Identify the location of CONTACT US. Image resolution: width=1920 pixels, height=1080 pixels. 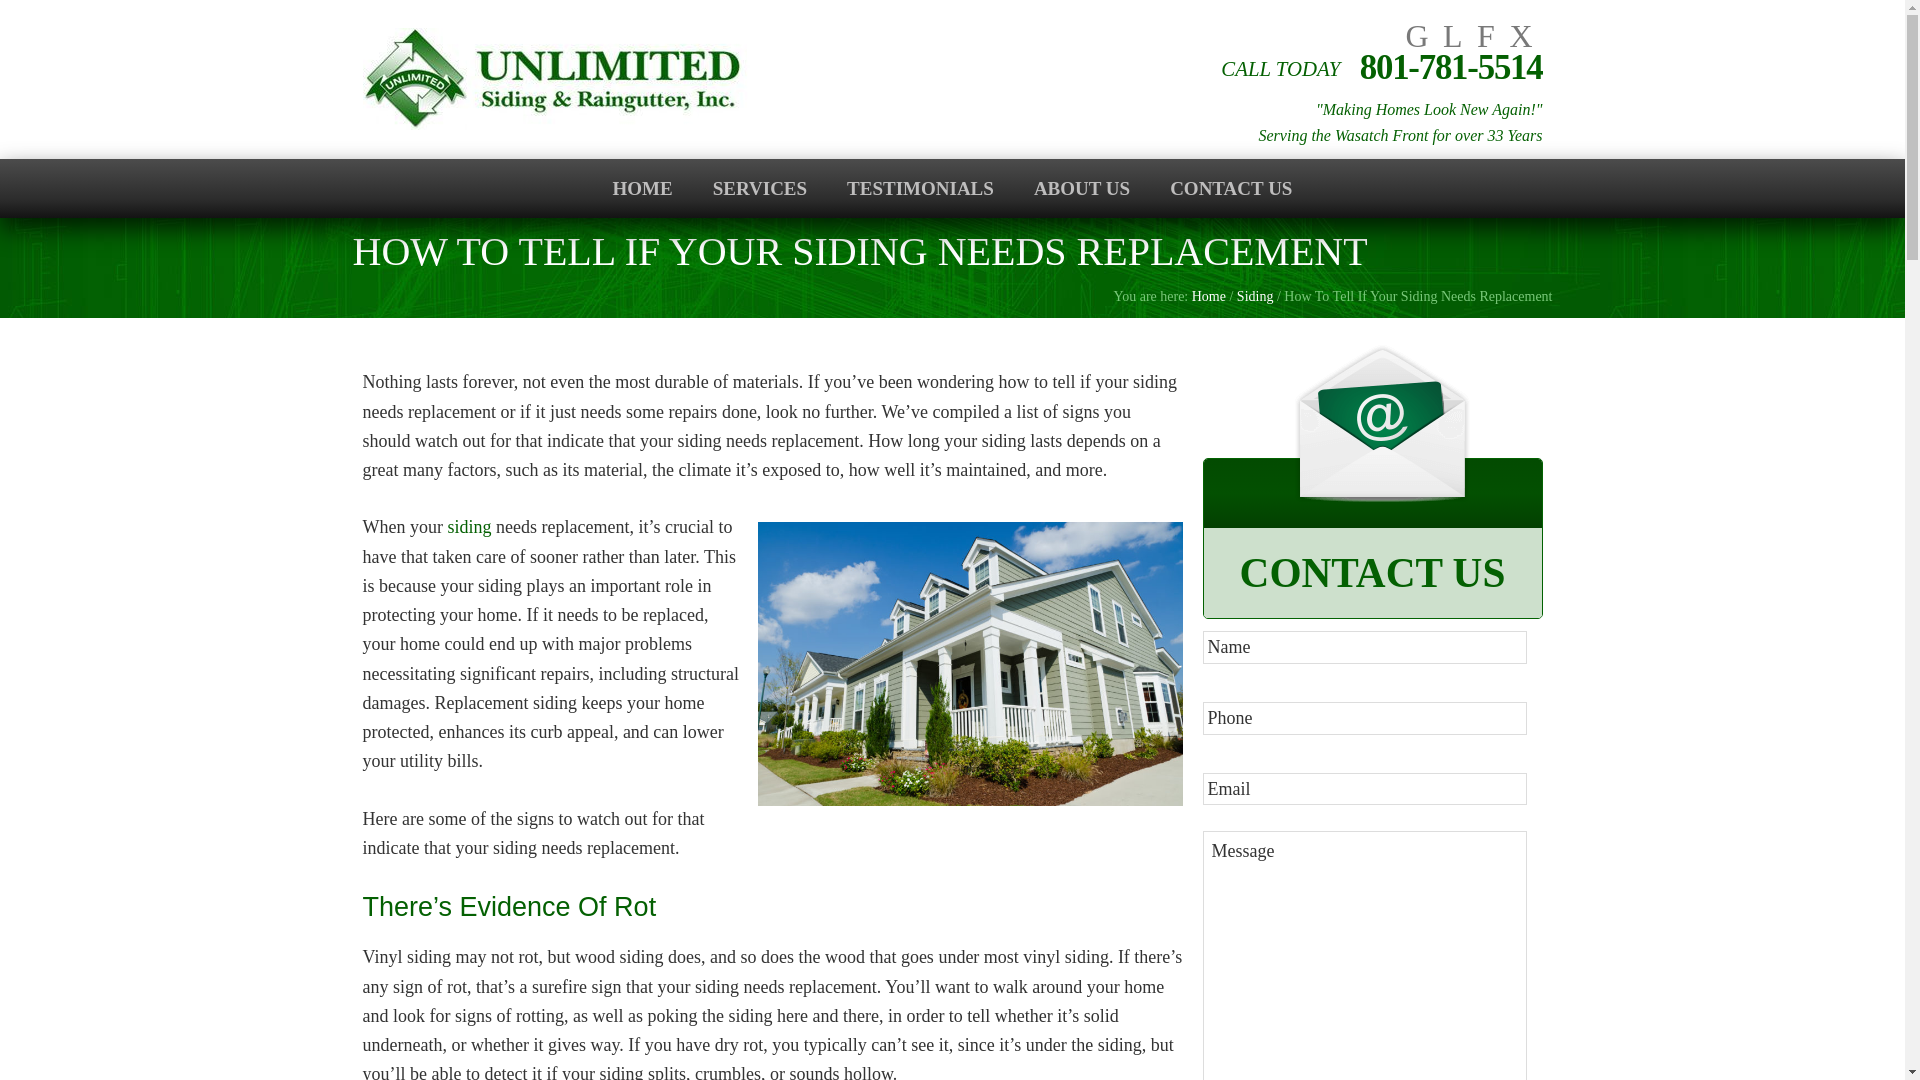
(1230, 188).